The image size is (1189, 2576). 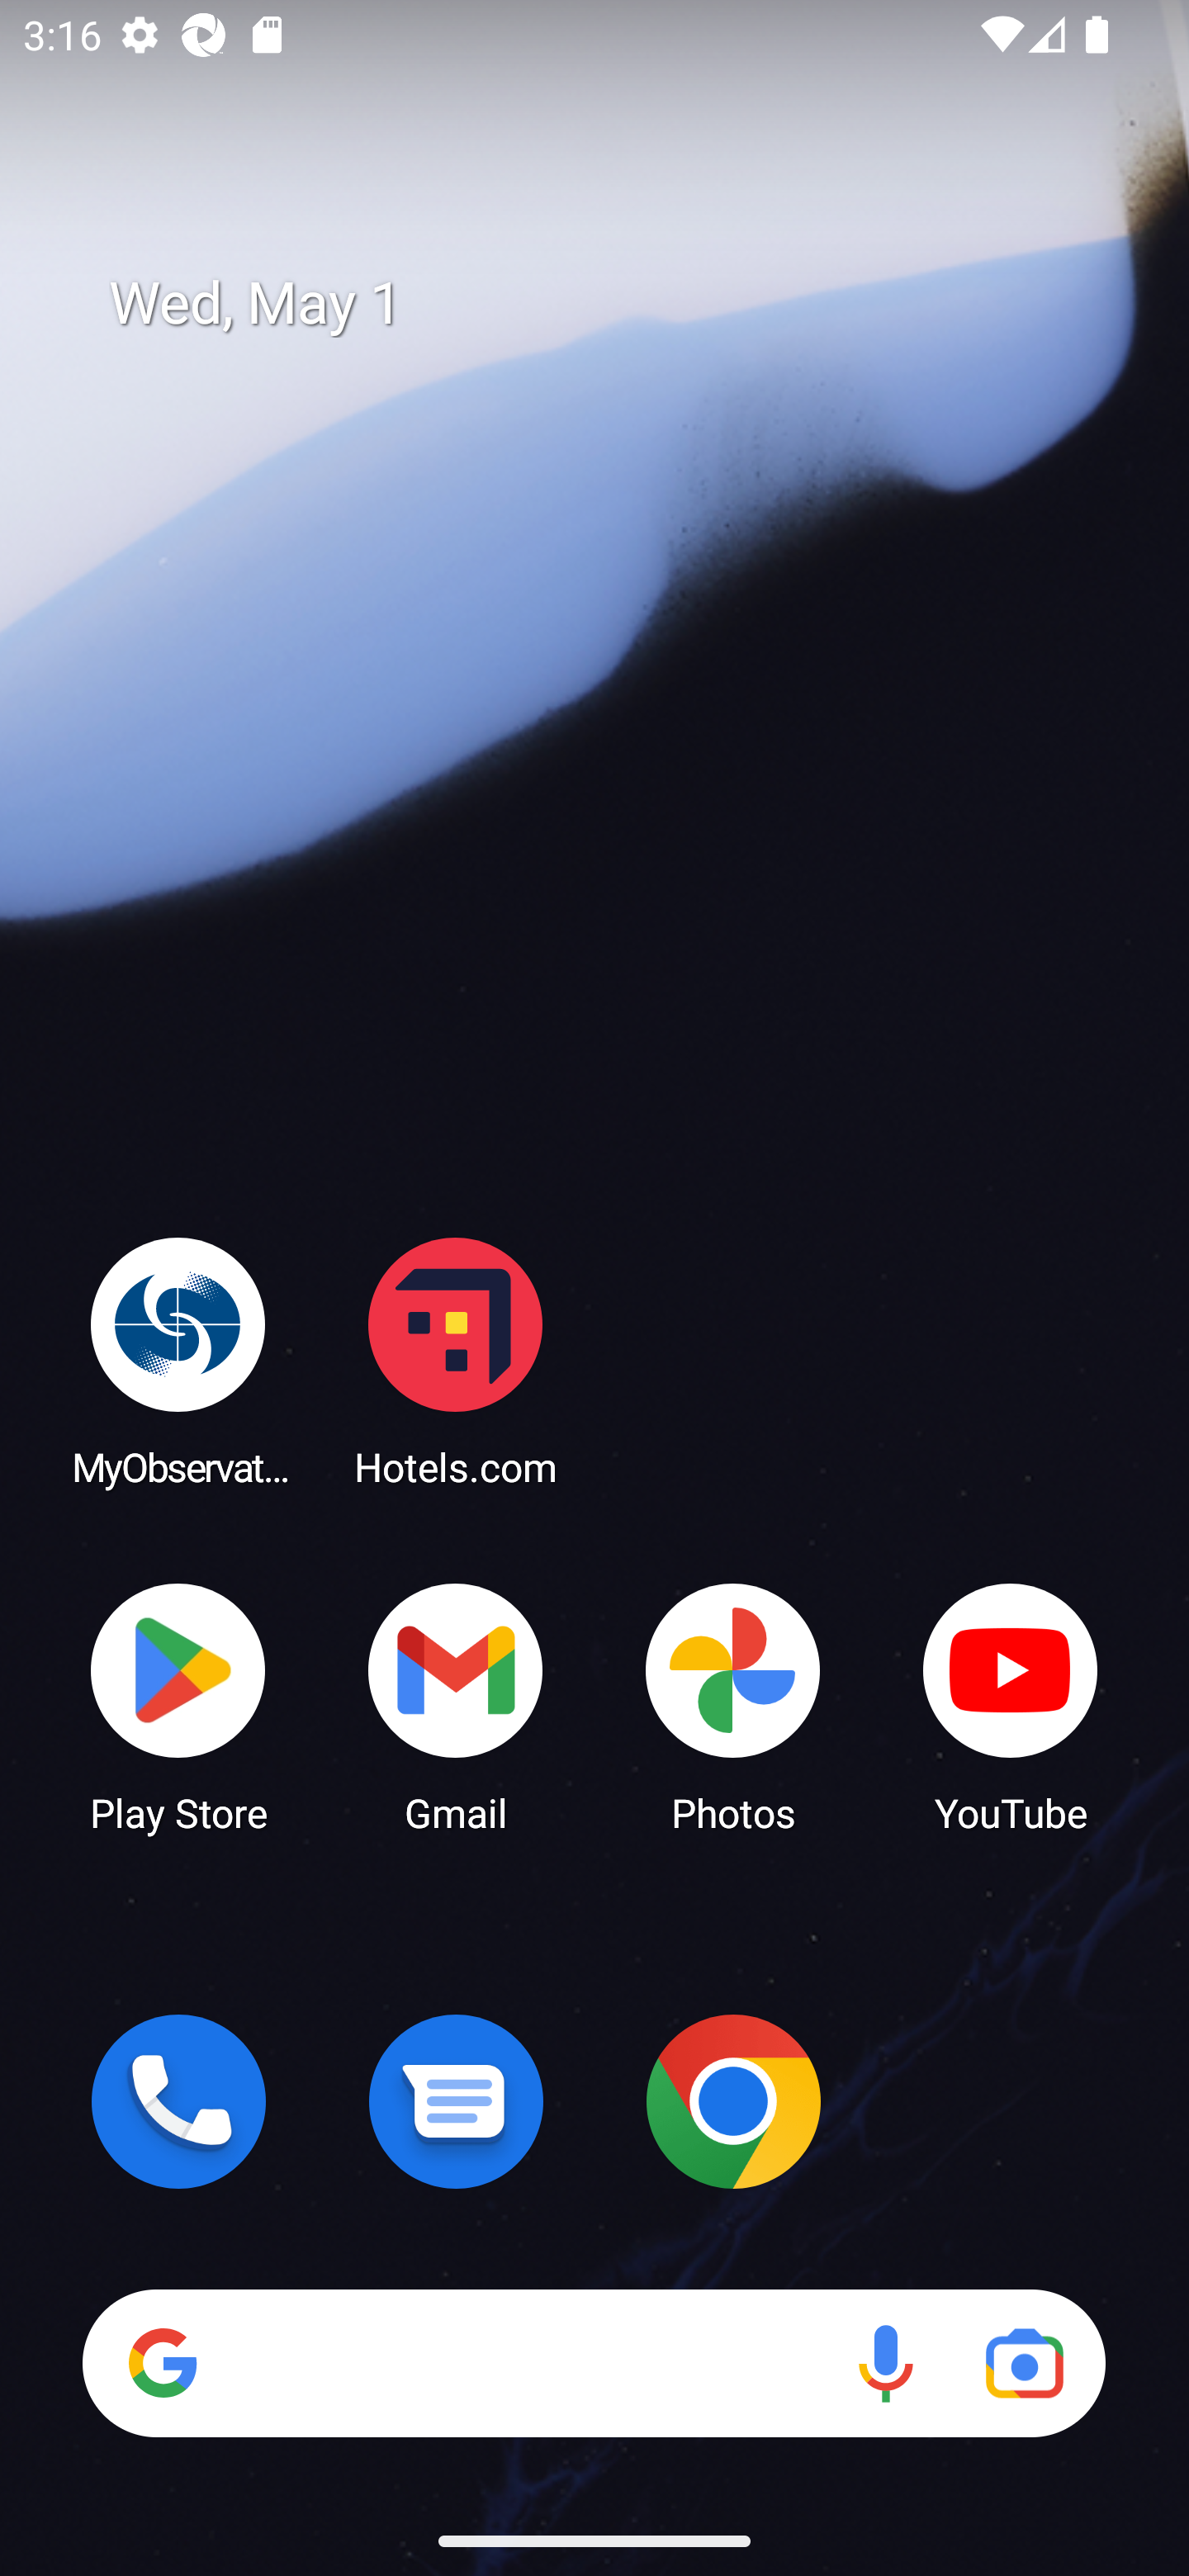 What do you see at coordinates (1024, 2363) in the screenshot?
I see `Google Lens` at bounding box center [1024, 2363].